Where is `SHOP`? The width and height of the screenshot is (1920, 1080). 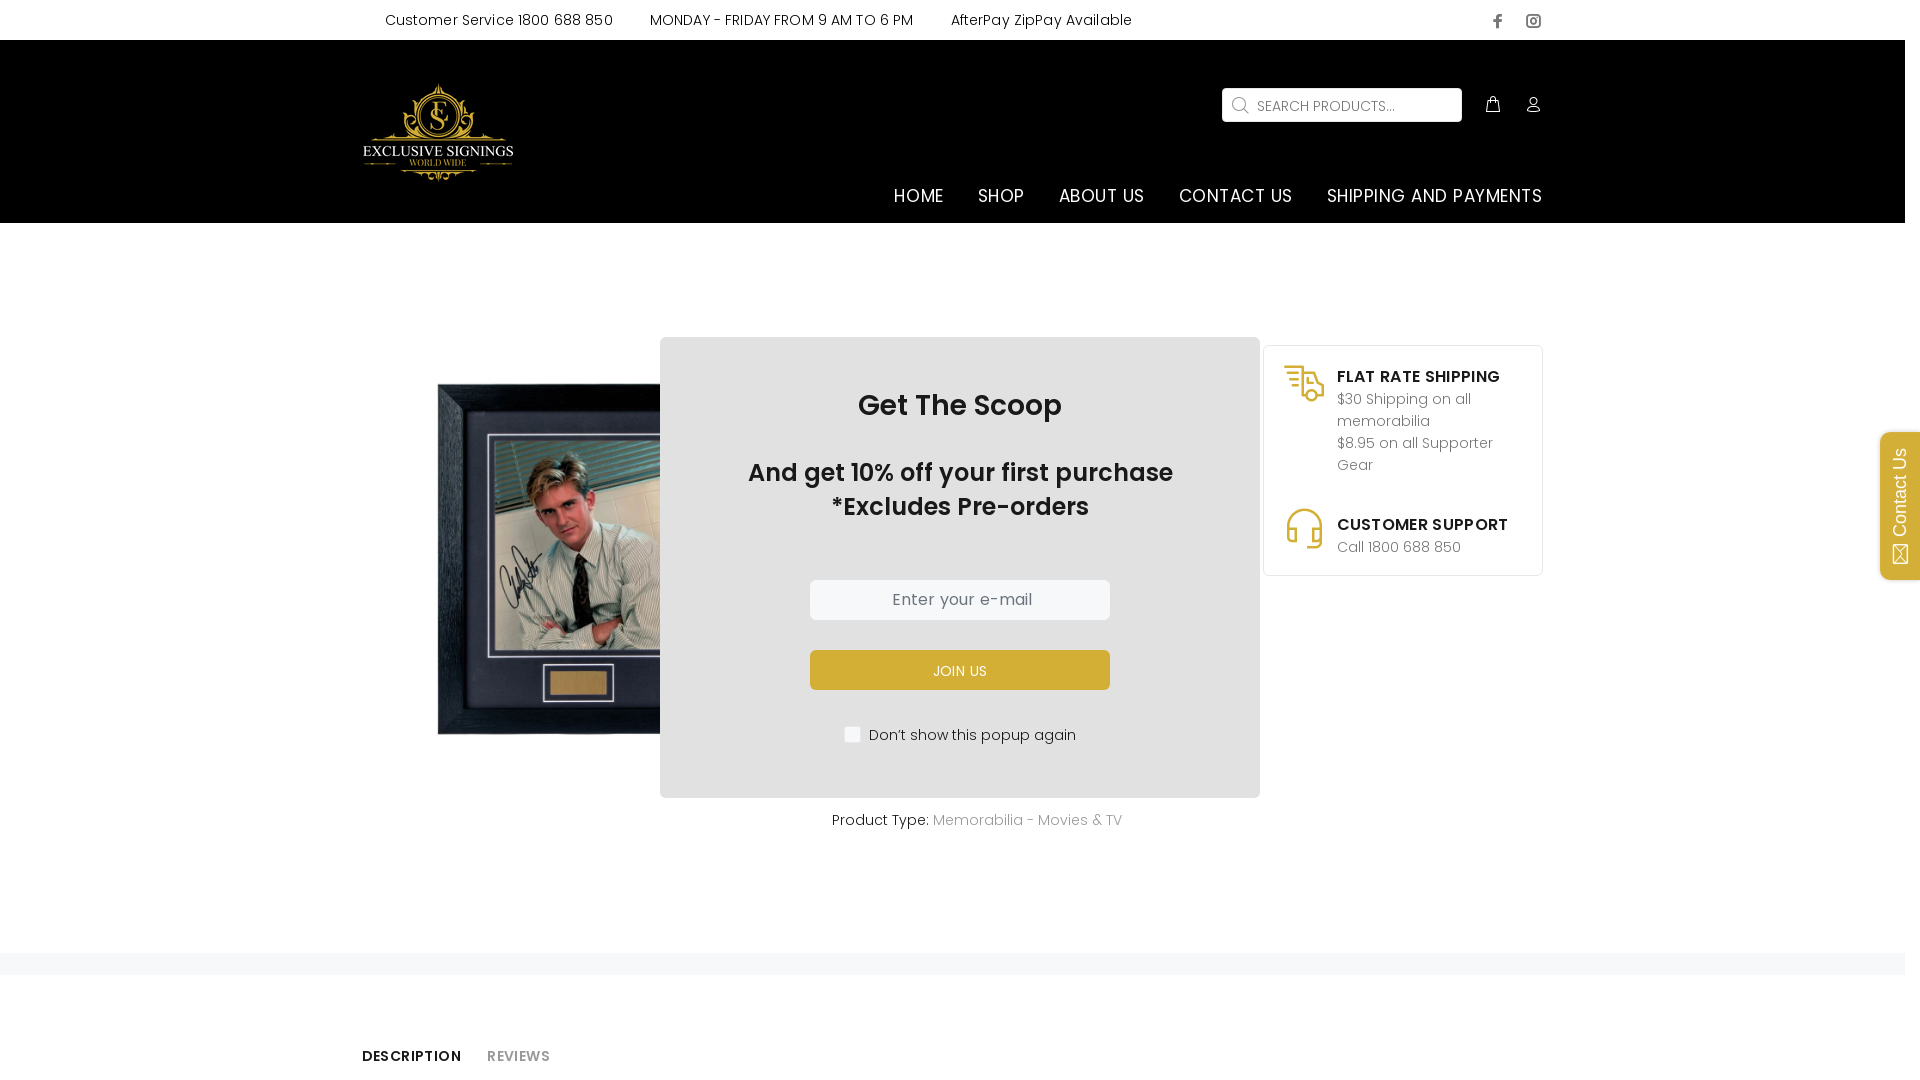 SHOP is located at coordinates (1002, 196).